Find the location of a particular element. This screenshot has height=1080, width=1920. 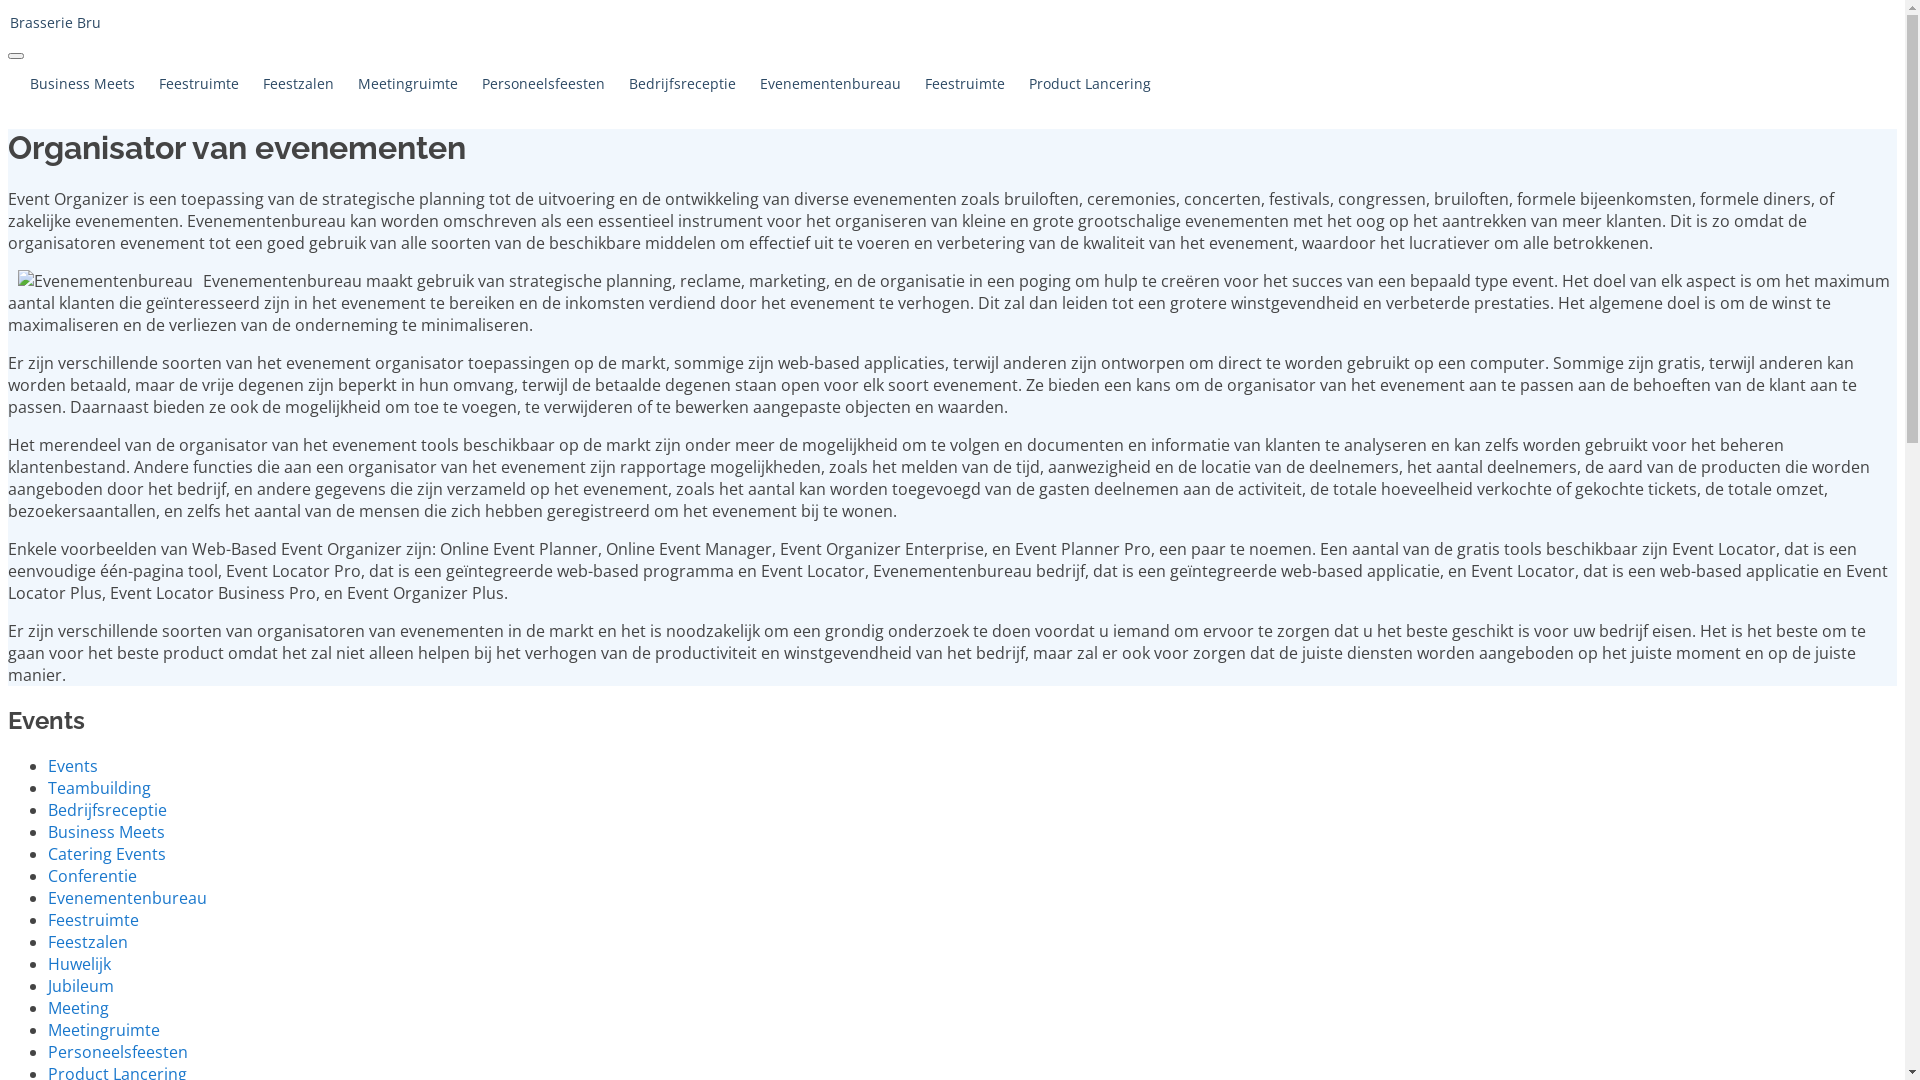

Business Meets is located at coordinates (82, 84).